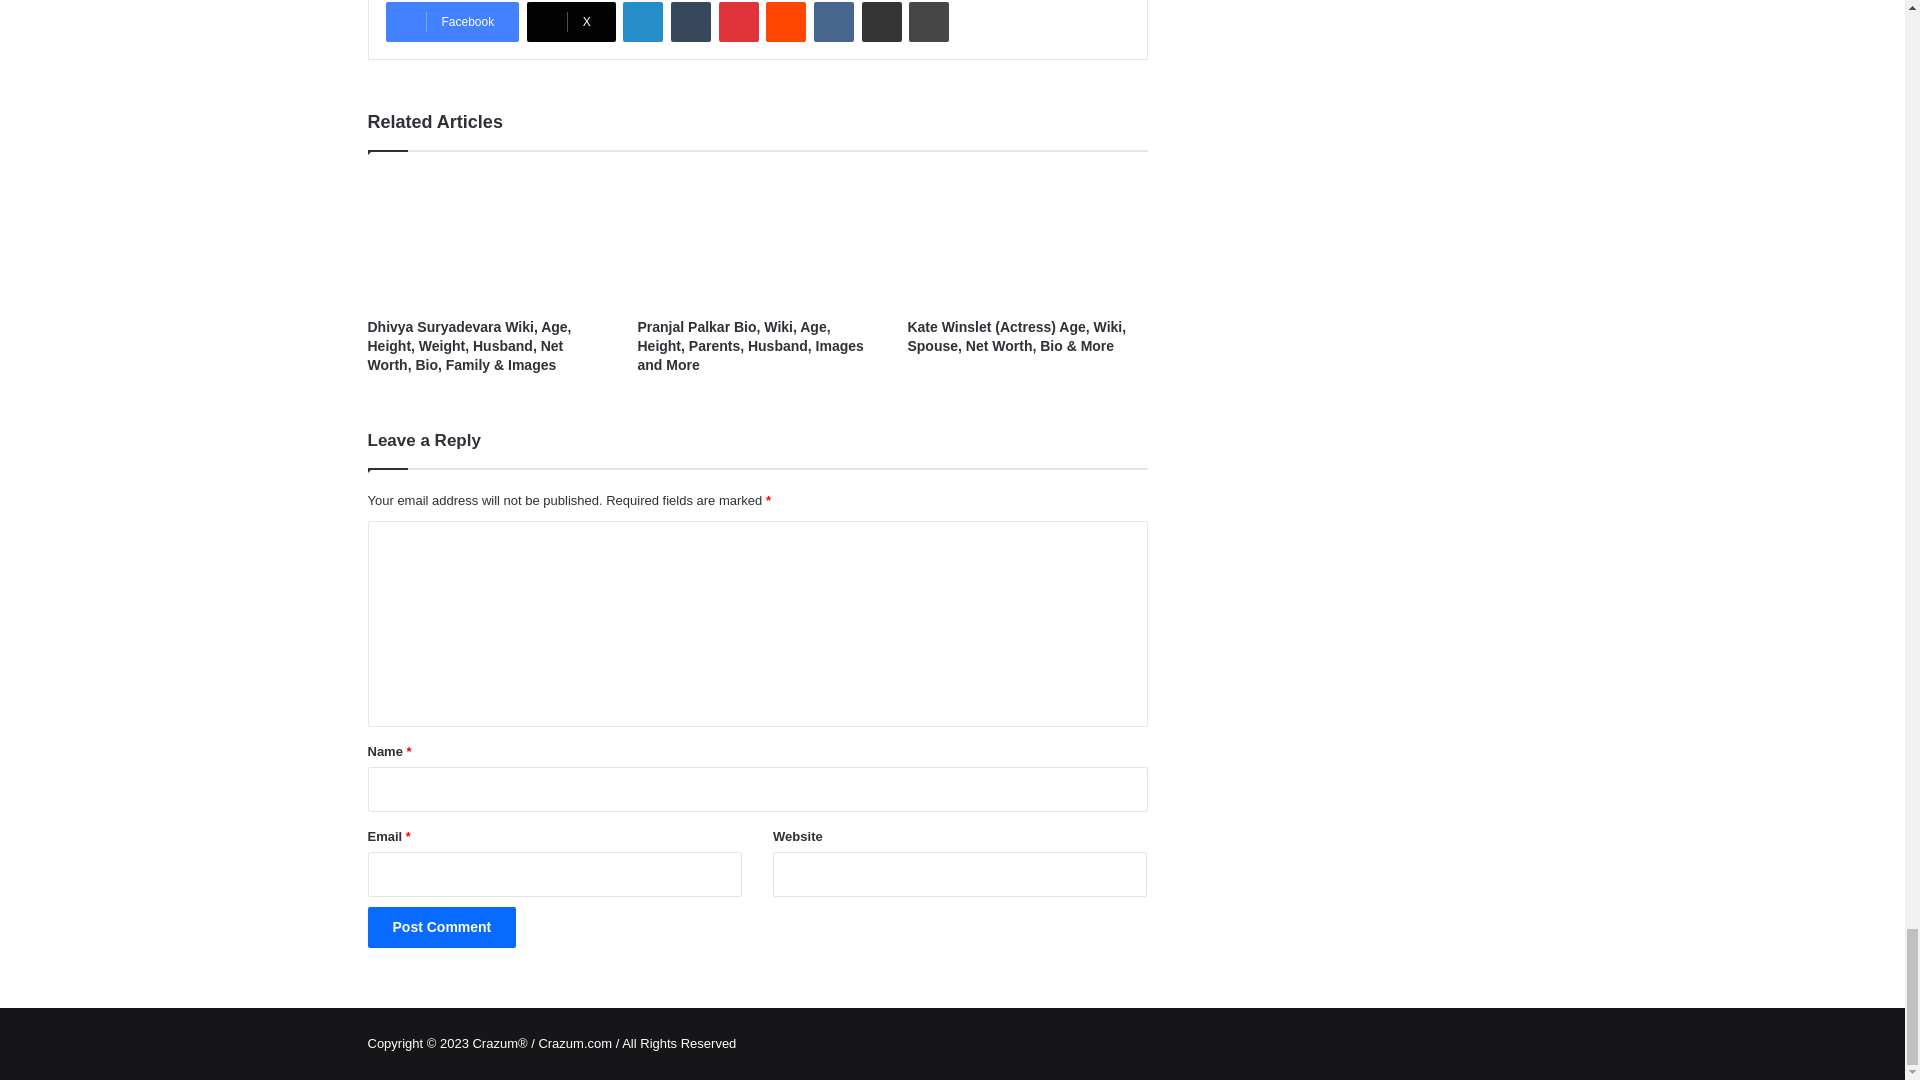 This screenshot has height=1080, width=1920. I want to click on X, so click(571, 22).